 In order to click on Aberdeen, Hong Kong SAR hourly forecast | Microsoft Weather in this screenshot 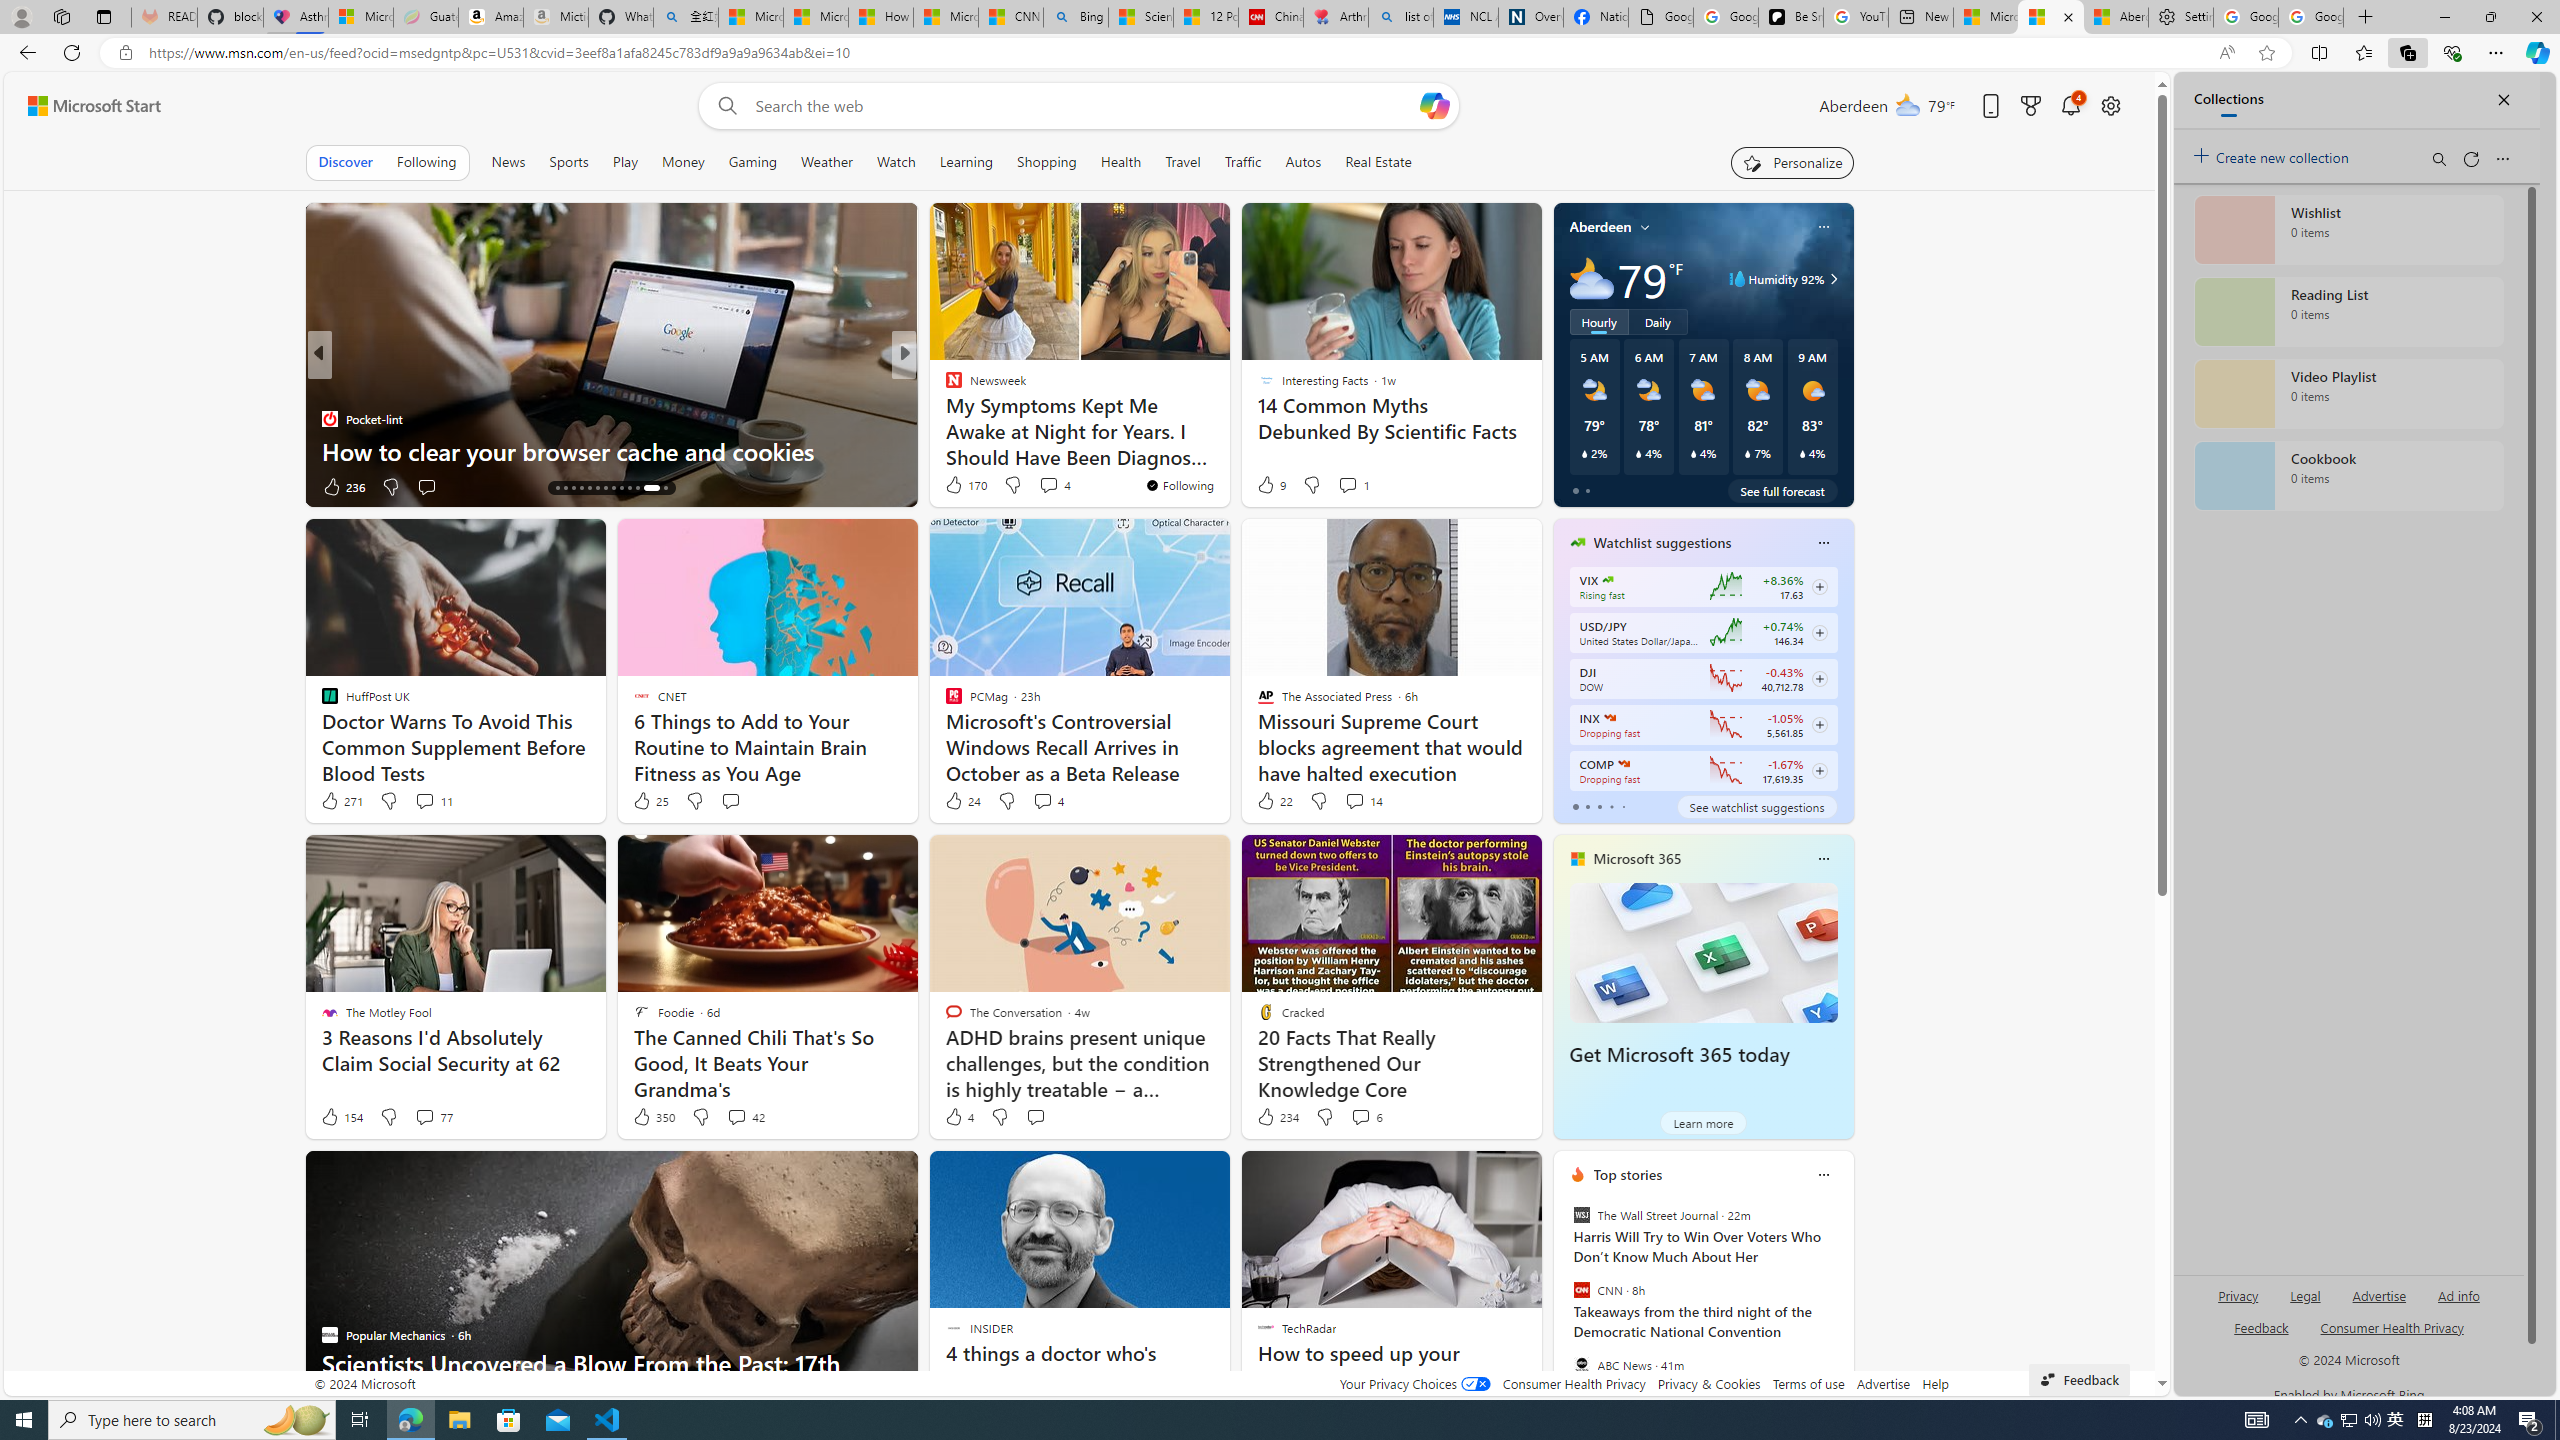, I will do `click(2117, 17)`.